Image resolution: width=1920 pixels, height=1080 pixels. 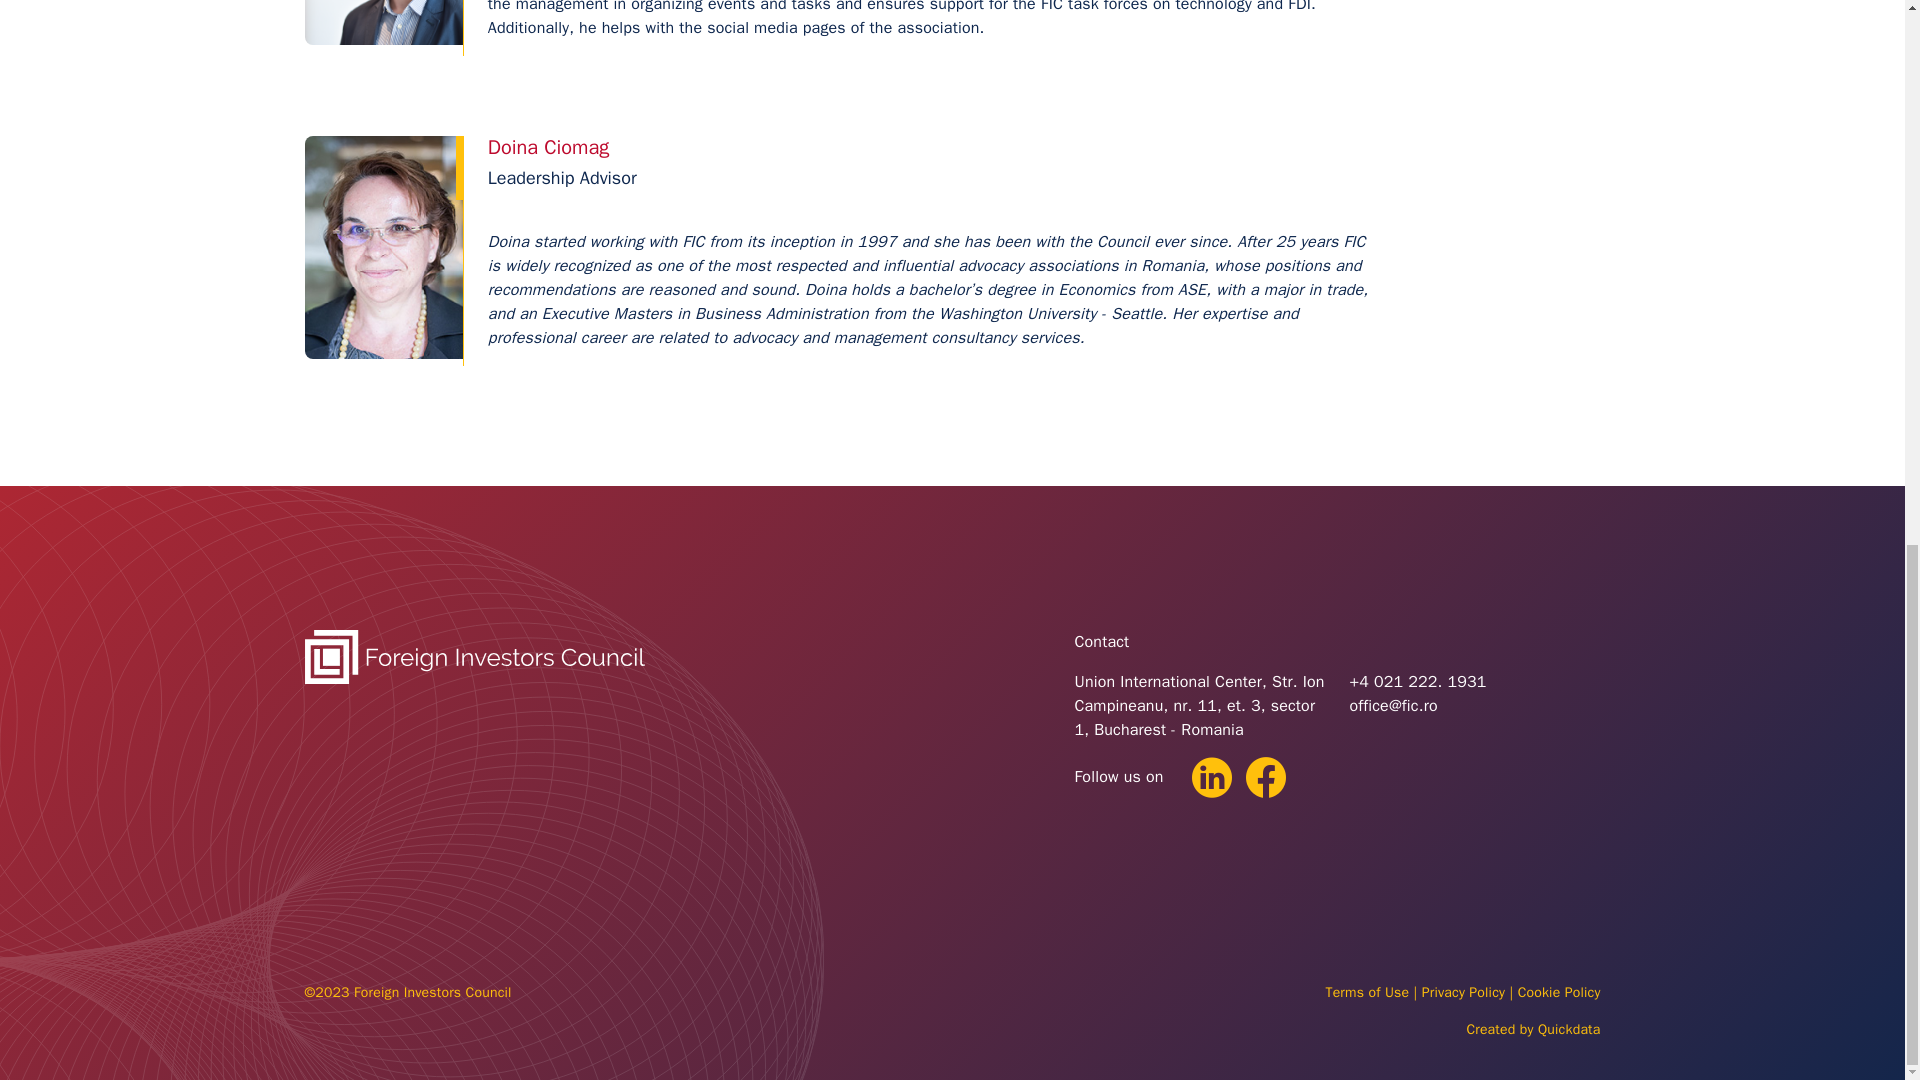 What do you see at coordinates (1560, 992) in the screenshot?
I see `Cookie Policy` at bounding box center [1560, 992].